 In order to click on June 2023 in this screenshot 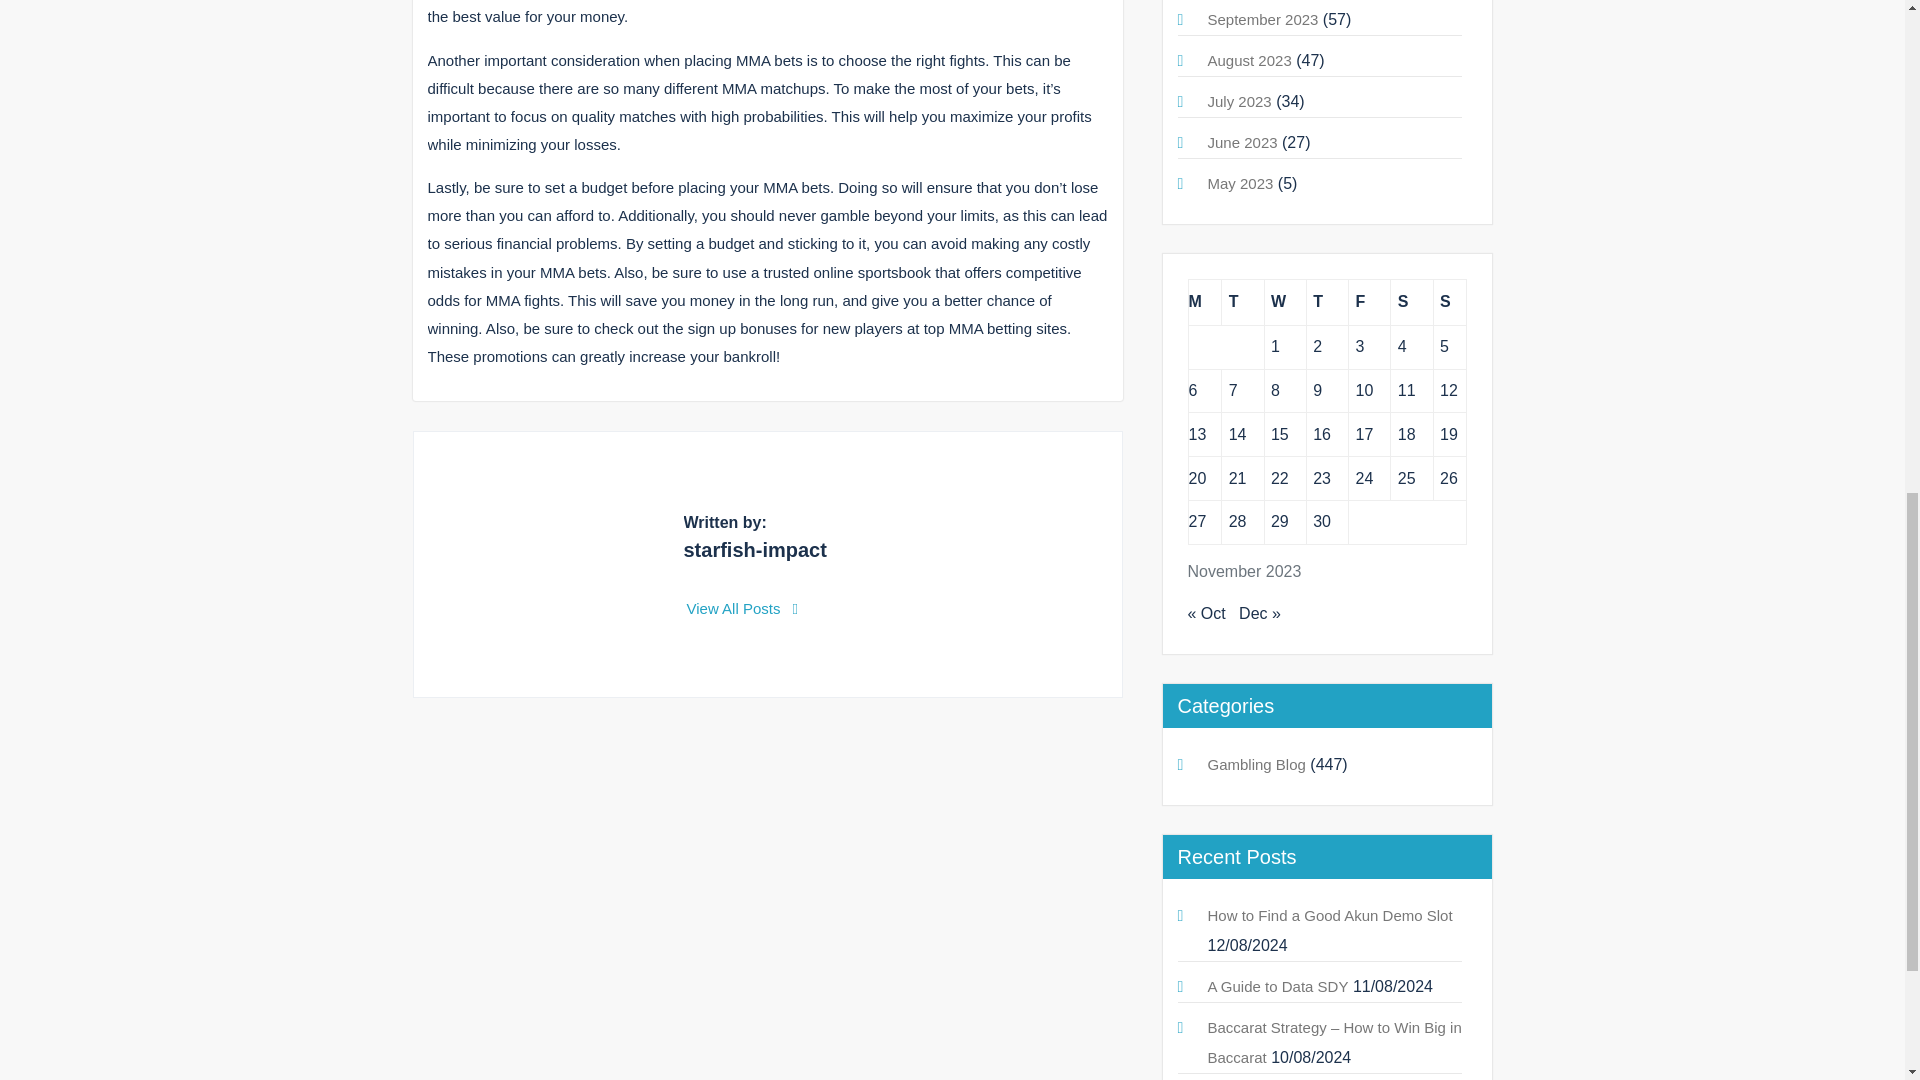, I will do `click(1242, 142)`.